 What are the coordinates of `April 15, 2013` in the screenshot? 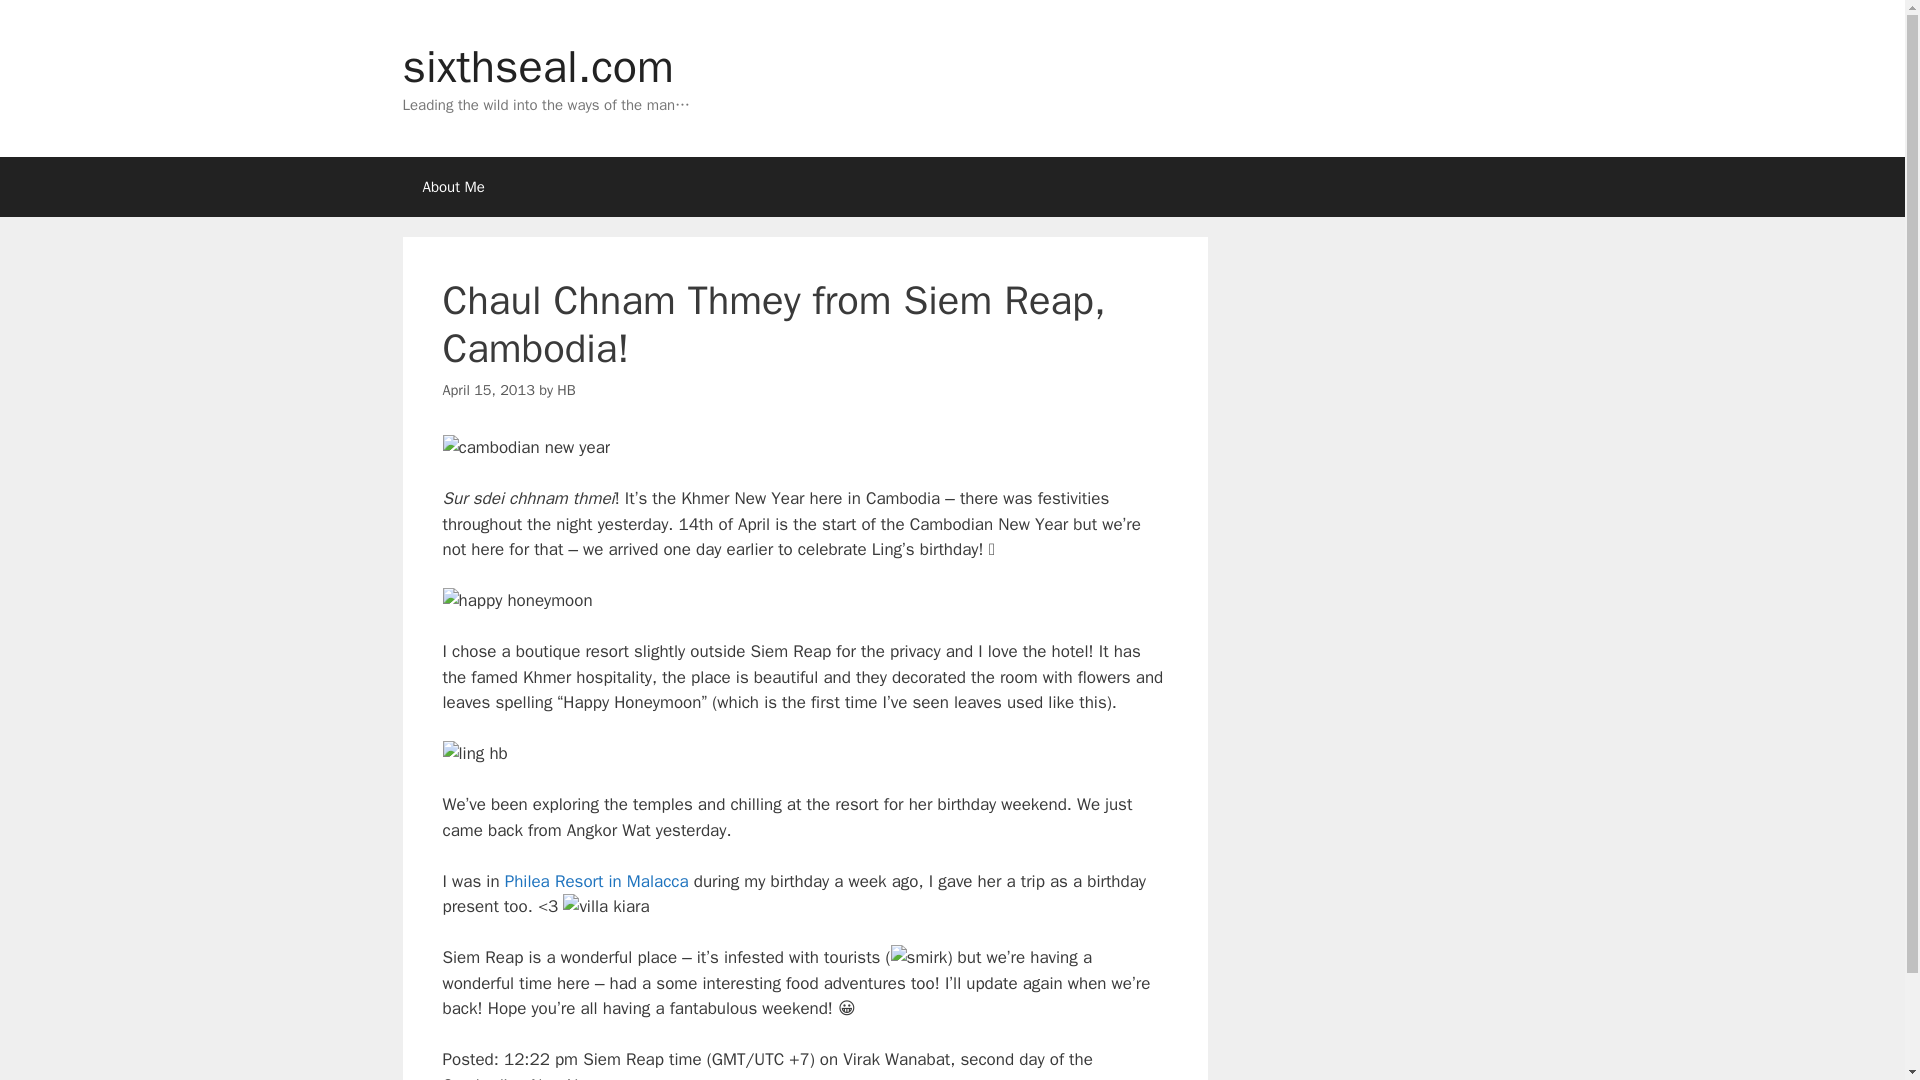 It's located at (487, 390).